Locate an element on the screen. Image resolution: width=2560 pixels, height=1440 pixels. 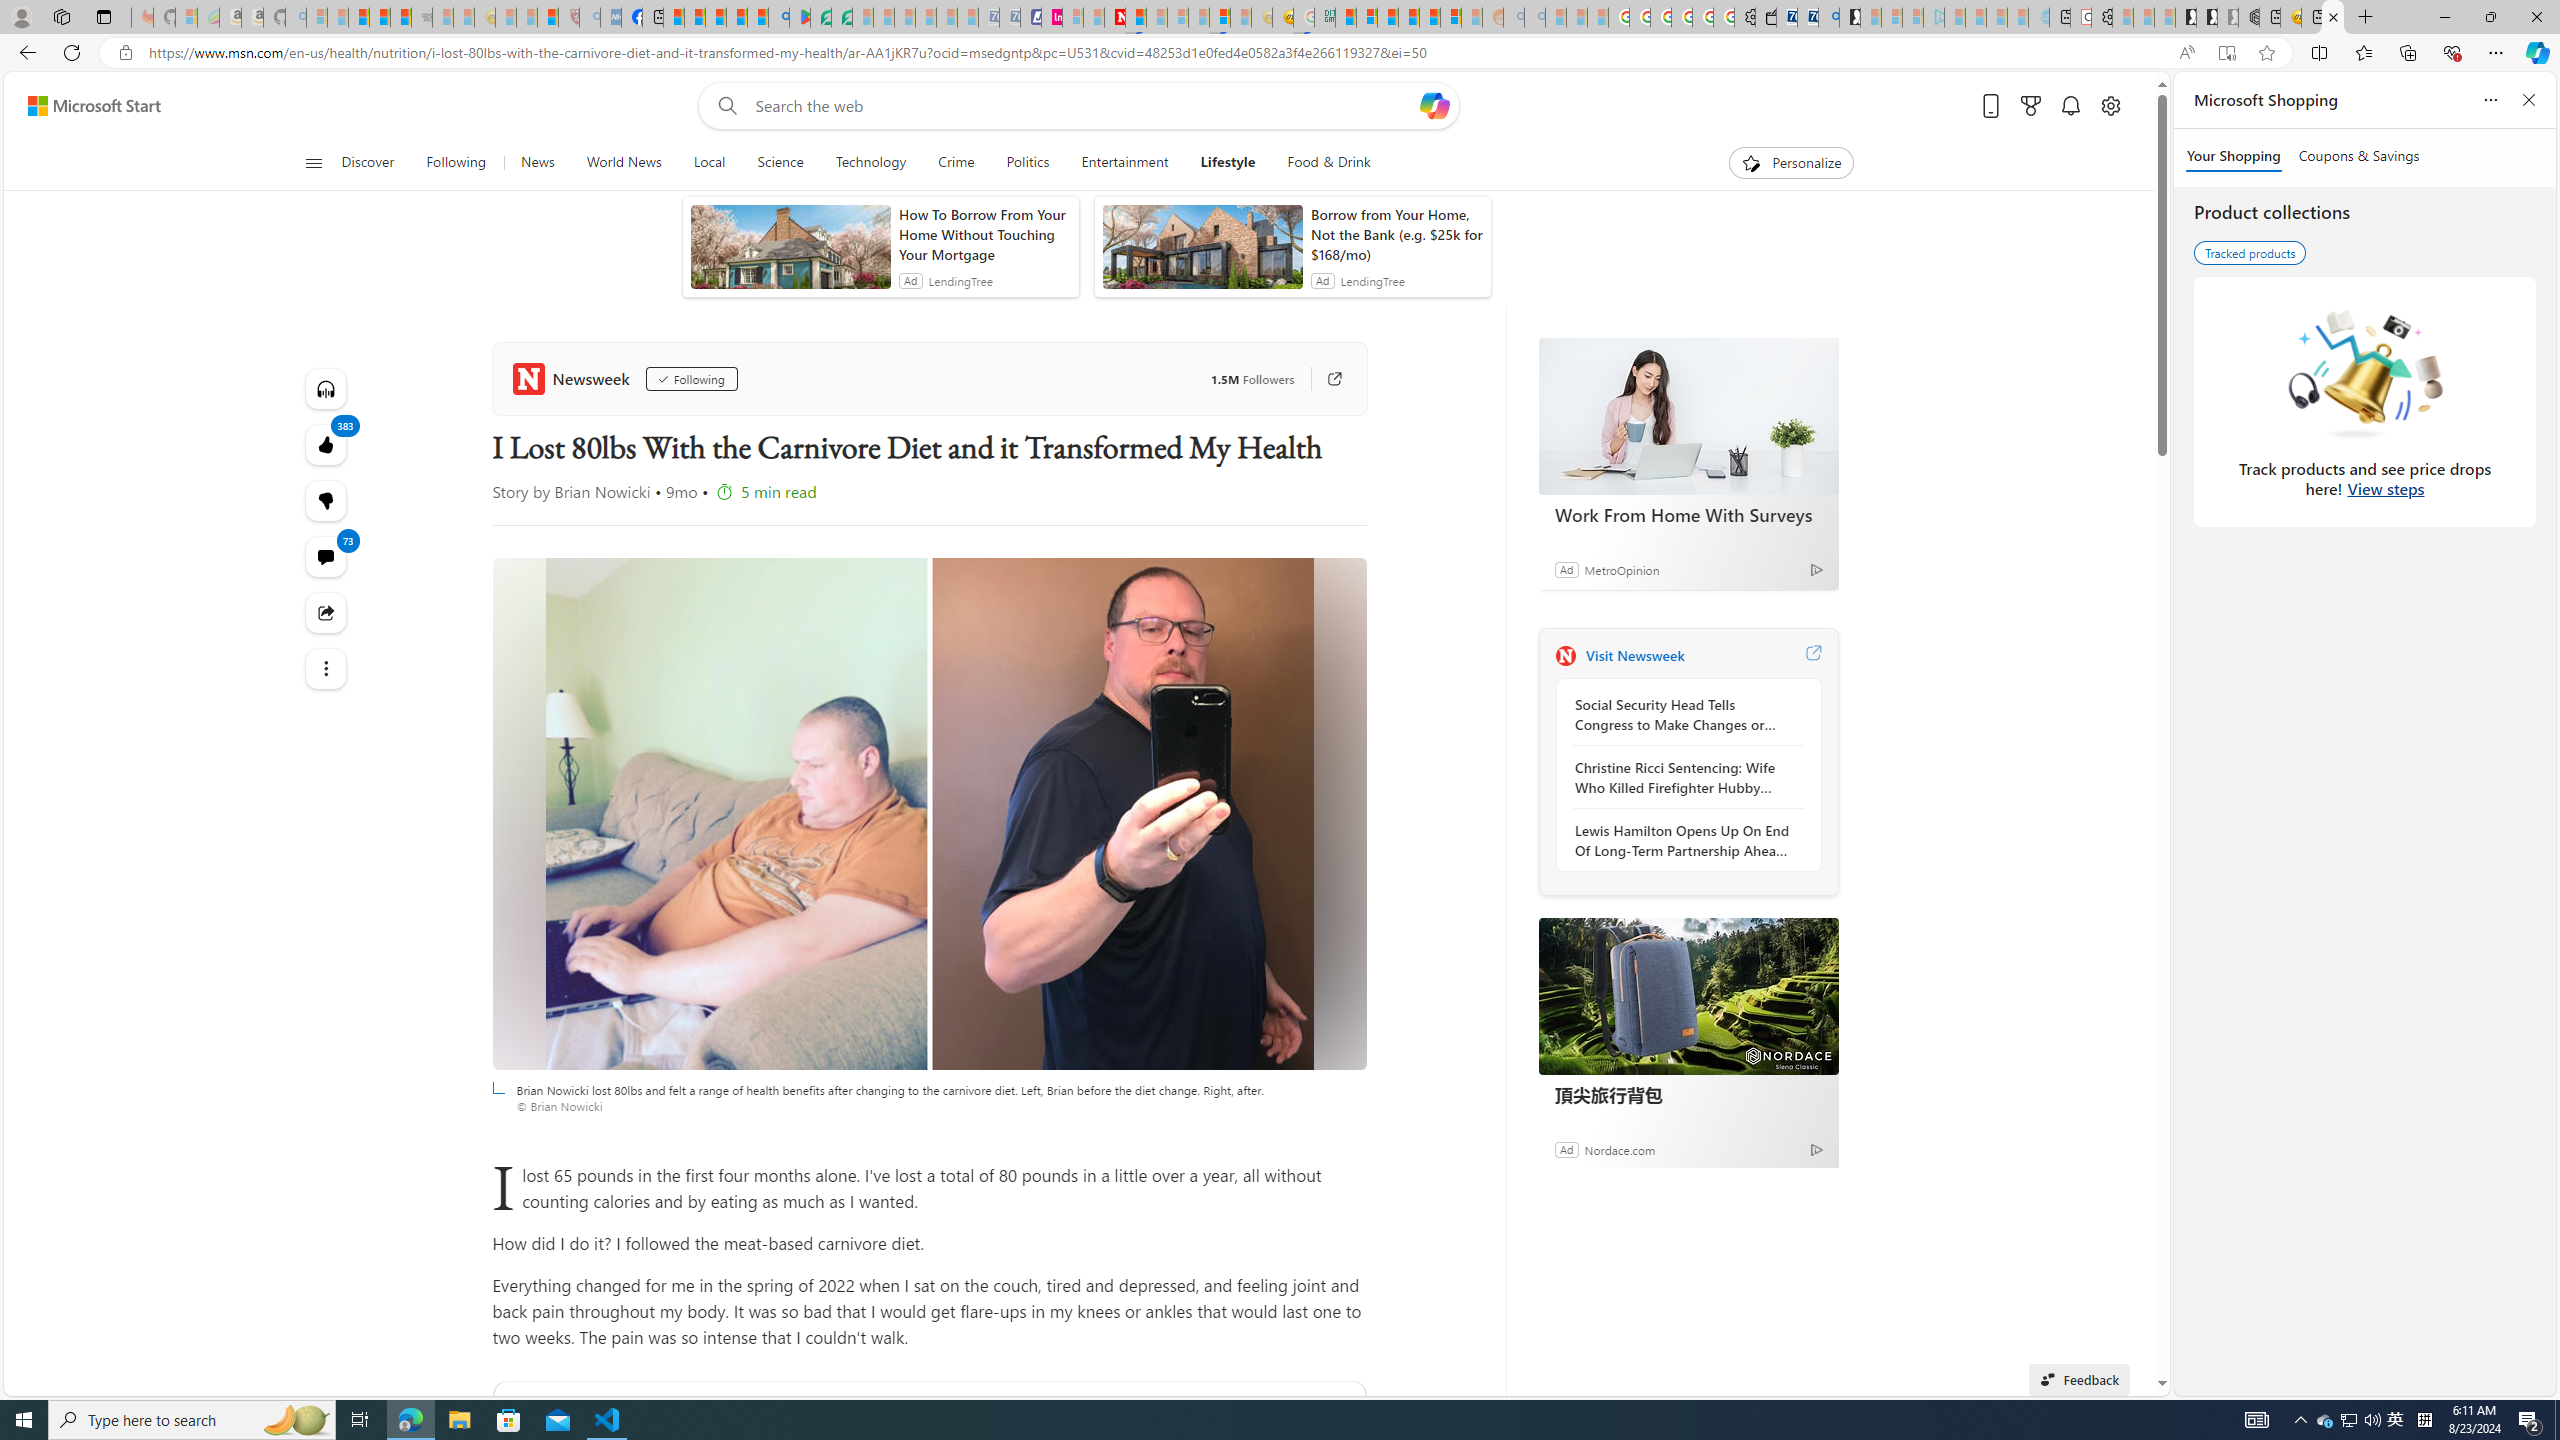
Local is located at coordinates (710, 163).